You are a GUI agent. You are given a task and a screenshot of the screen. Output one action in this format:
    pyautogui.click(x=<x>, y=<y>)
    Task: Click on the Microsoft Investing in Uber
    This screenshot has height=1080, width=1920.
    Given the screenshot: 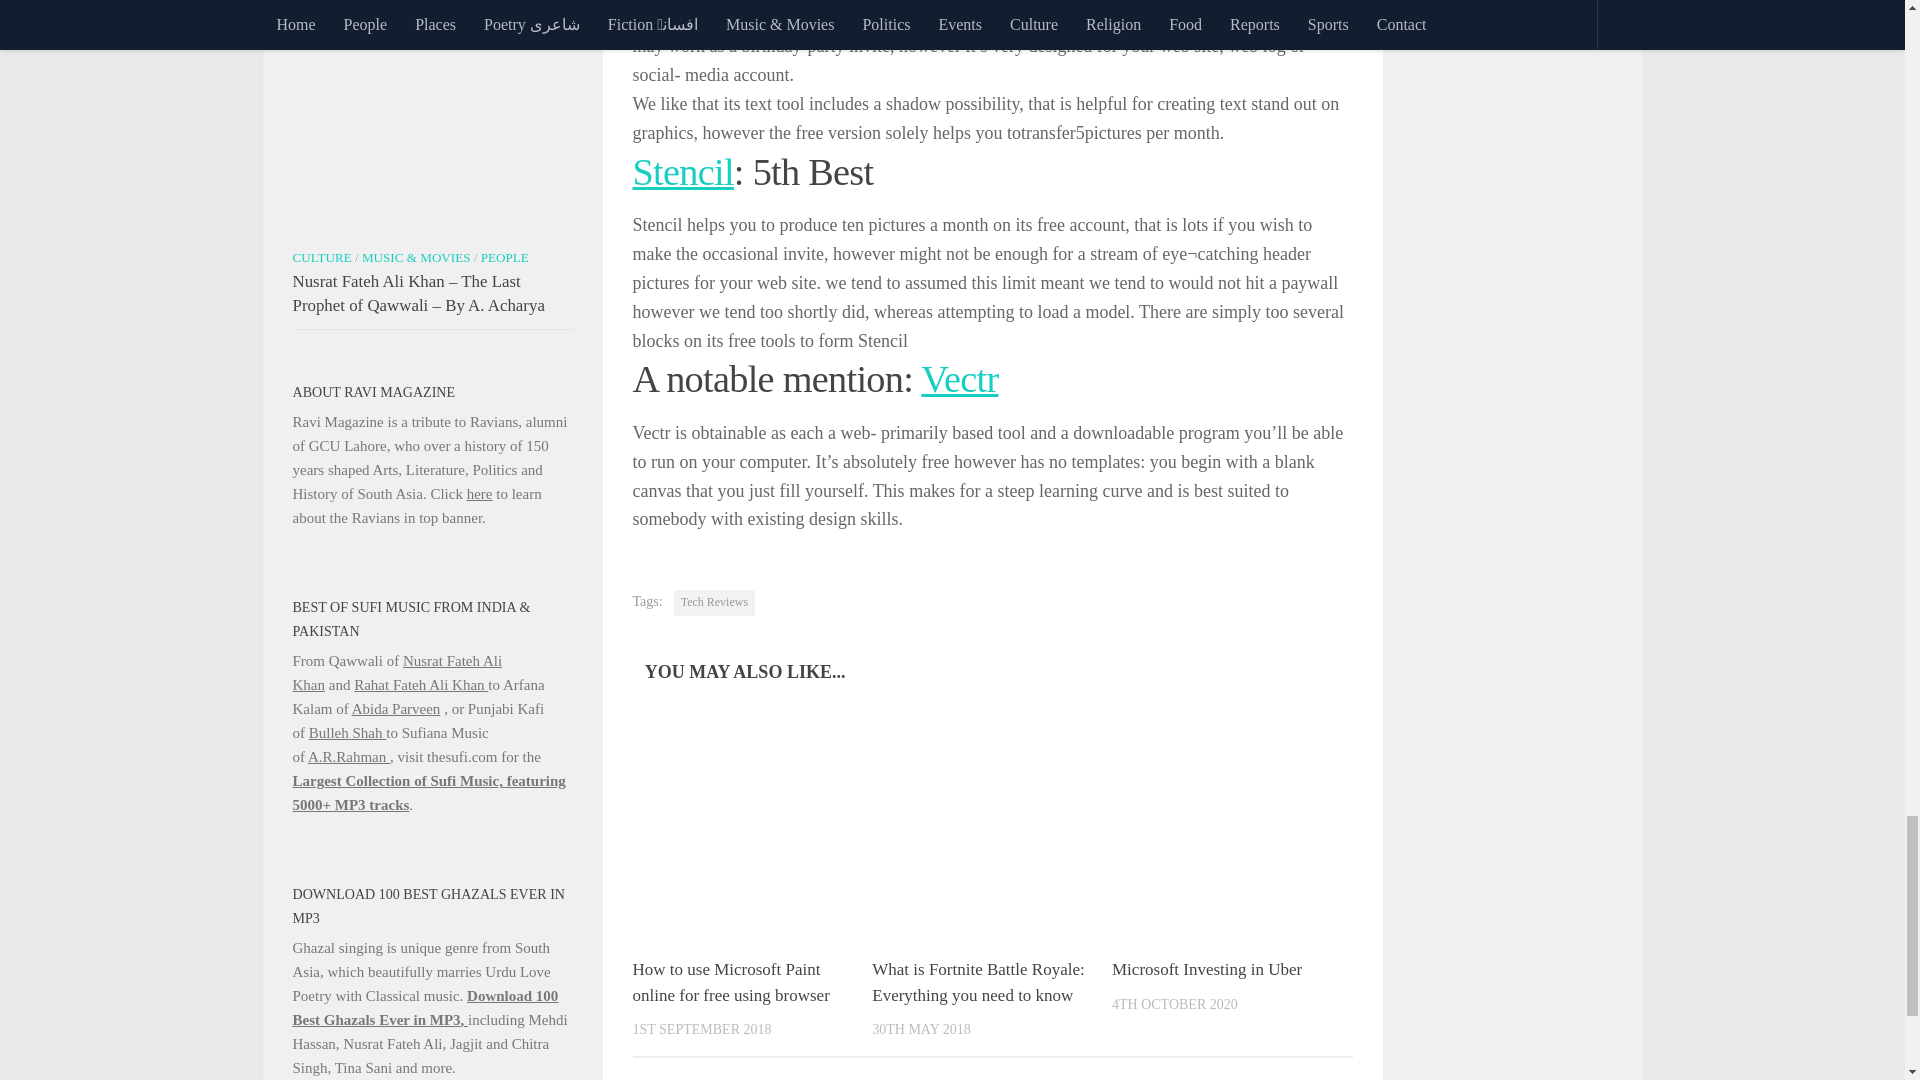 What is the action you would take?
    pyautogui.click(x=1206, y=969)
    